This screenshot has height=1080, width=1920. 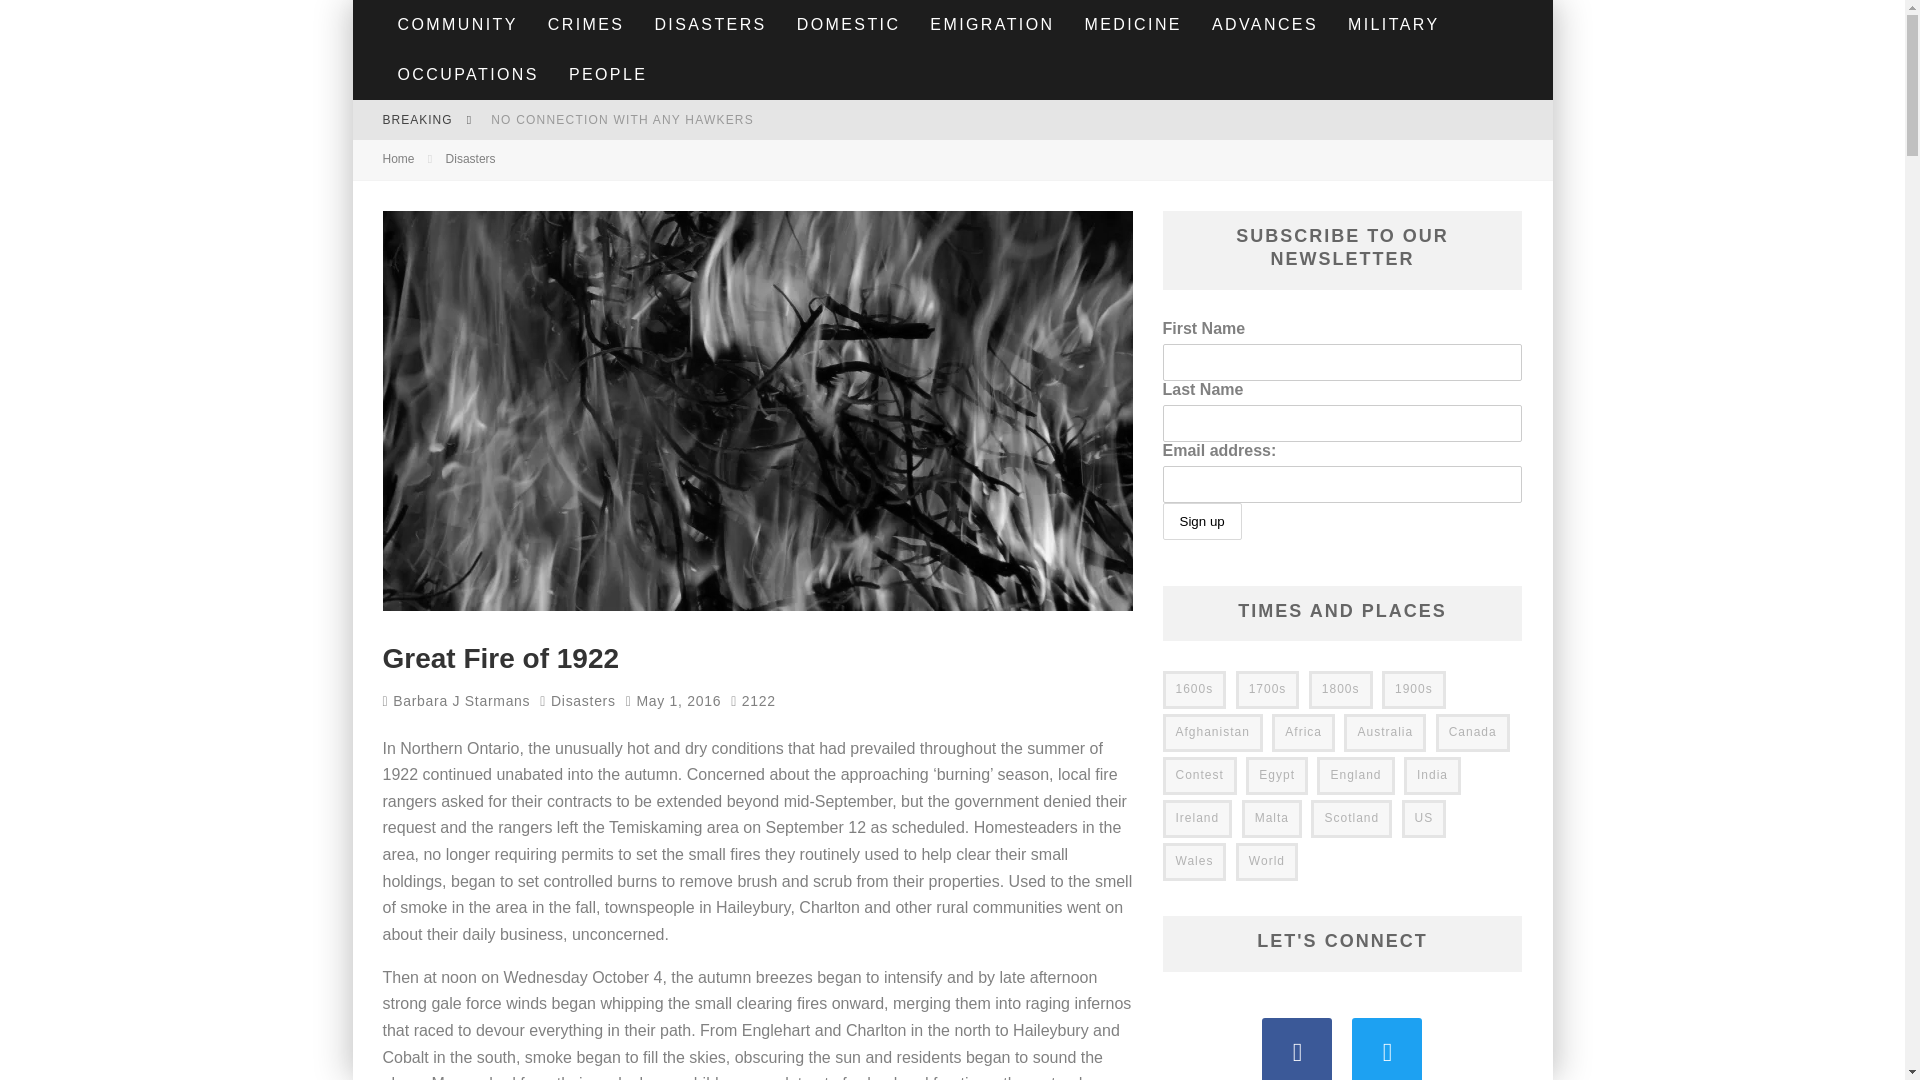 What do you see at coordinates (586, 24) in the screenshot?
I see `CRIMES` at bounding box center [586, 24].